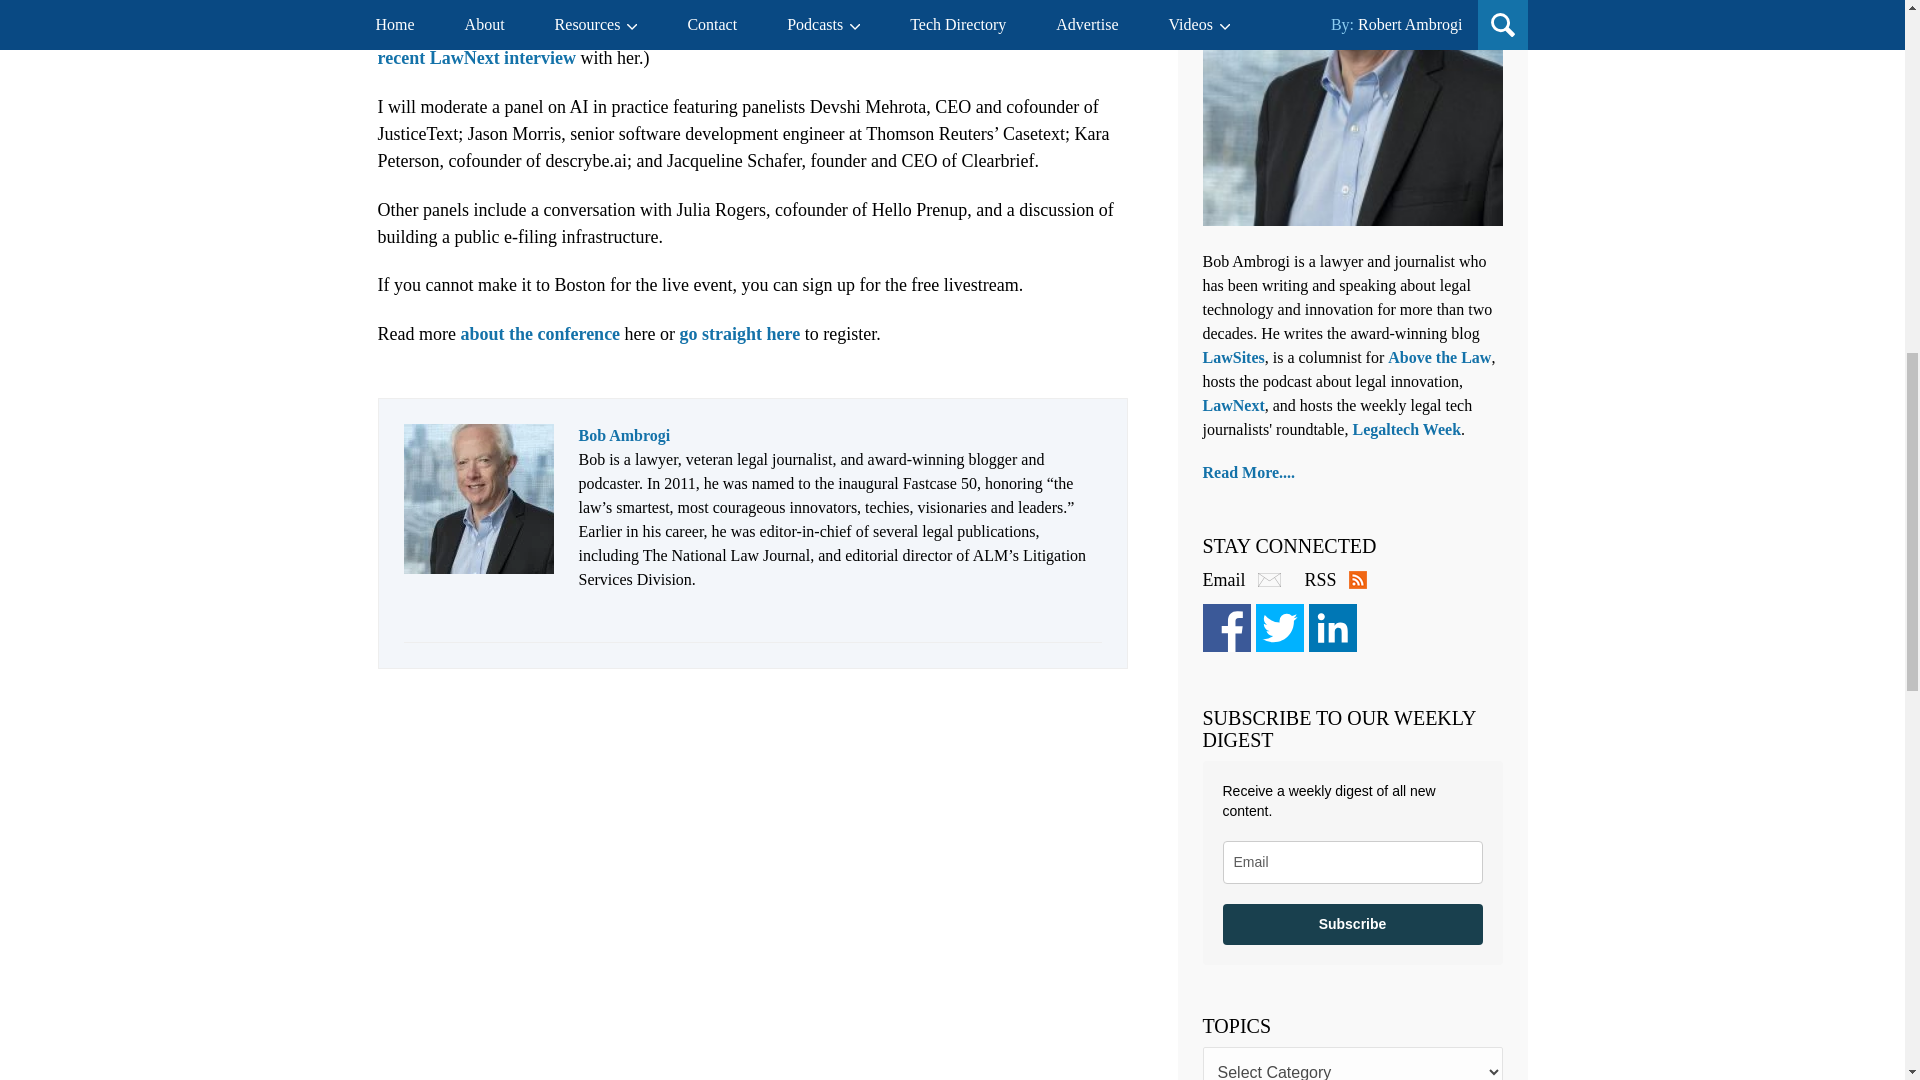 The width and height of the screenshot is (1920, 1080). I want to click on about the conference, so click(540, 334).